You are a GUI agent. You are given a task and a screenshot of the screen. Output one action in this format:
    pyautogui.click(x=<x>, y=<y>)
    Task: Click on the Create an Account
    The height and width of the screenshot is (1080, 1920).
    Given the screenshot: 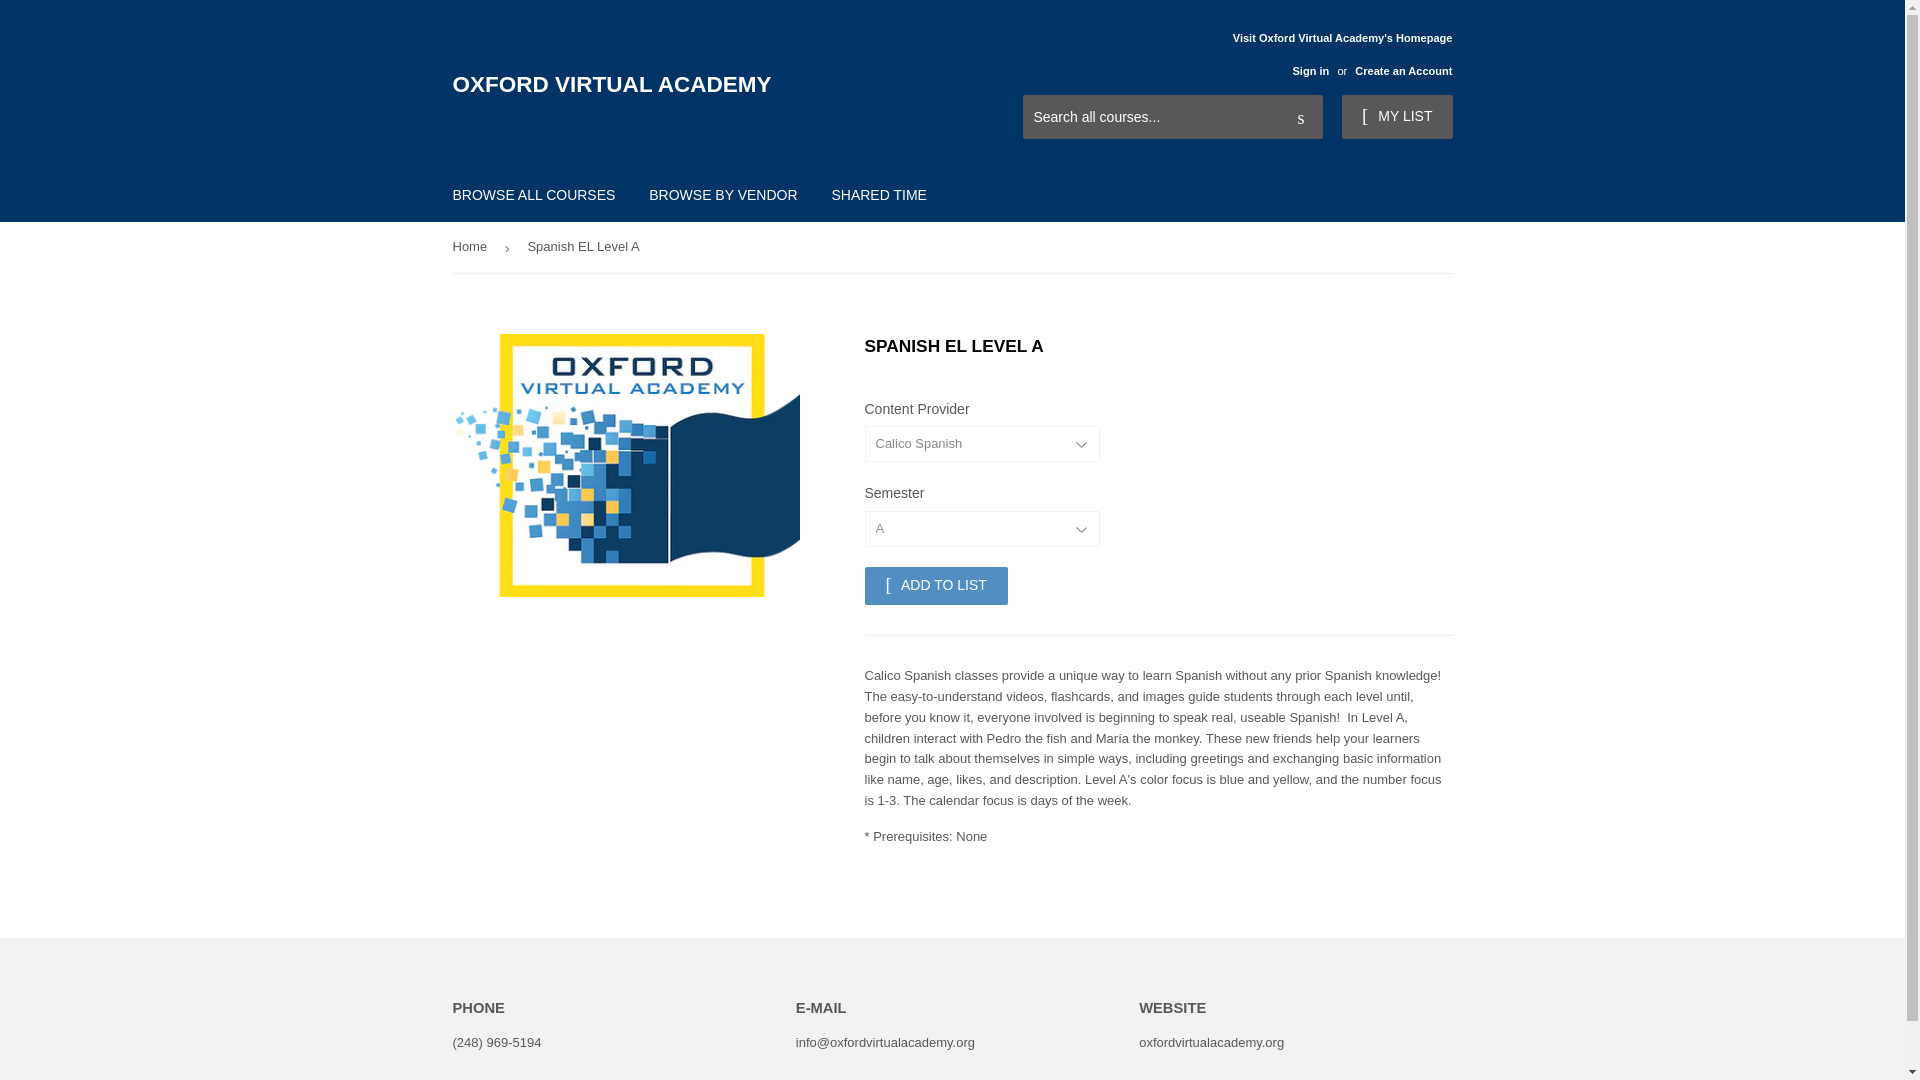 What is the action you would take?
    pyautogui.click(x=1403, y=70)
    